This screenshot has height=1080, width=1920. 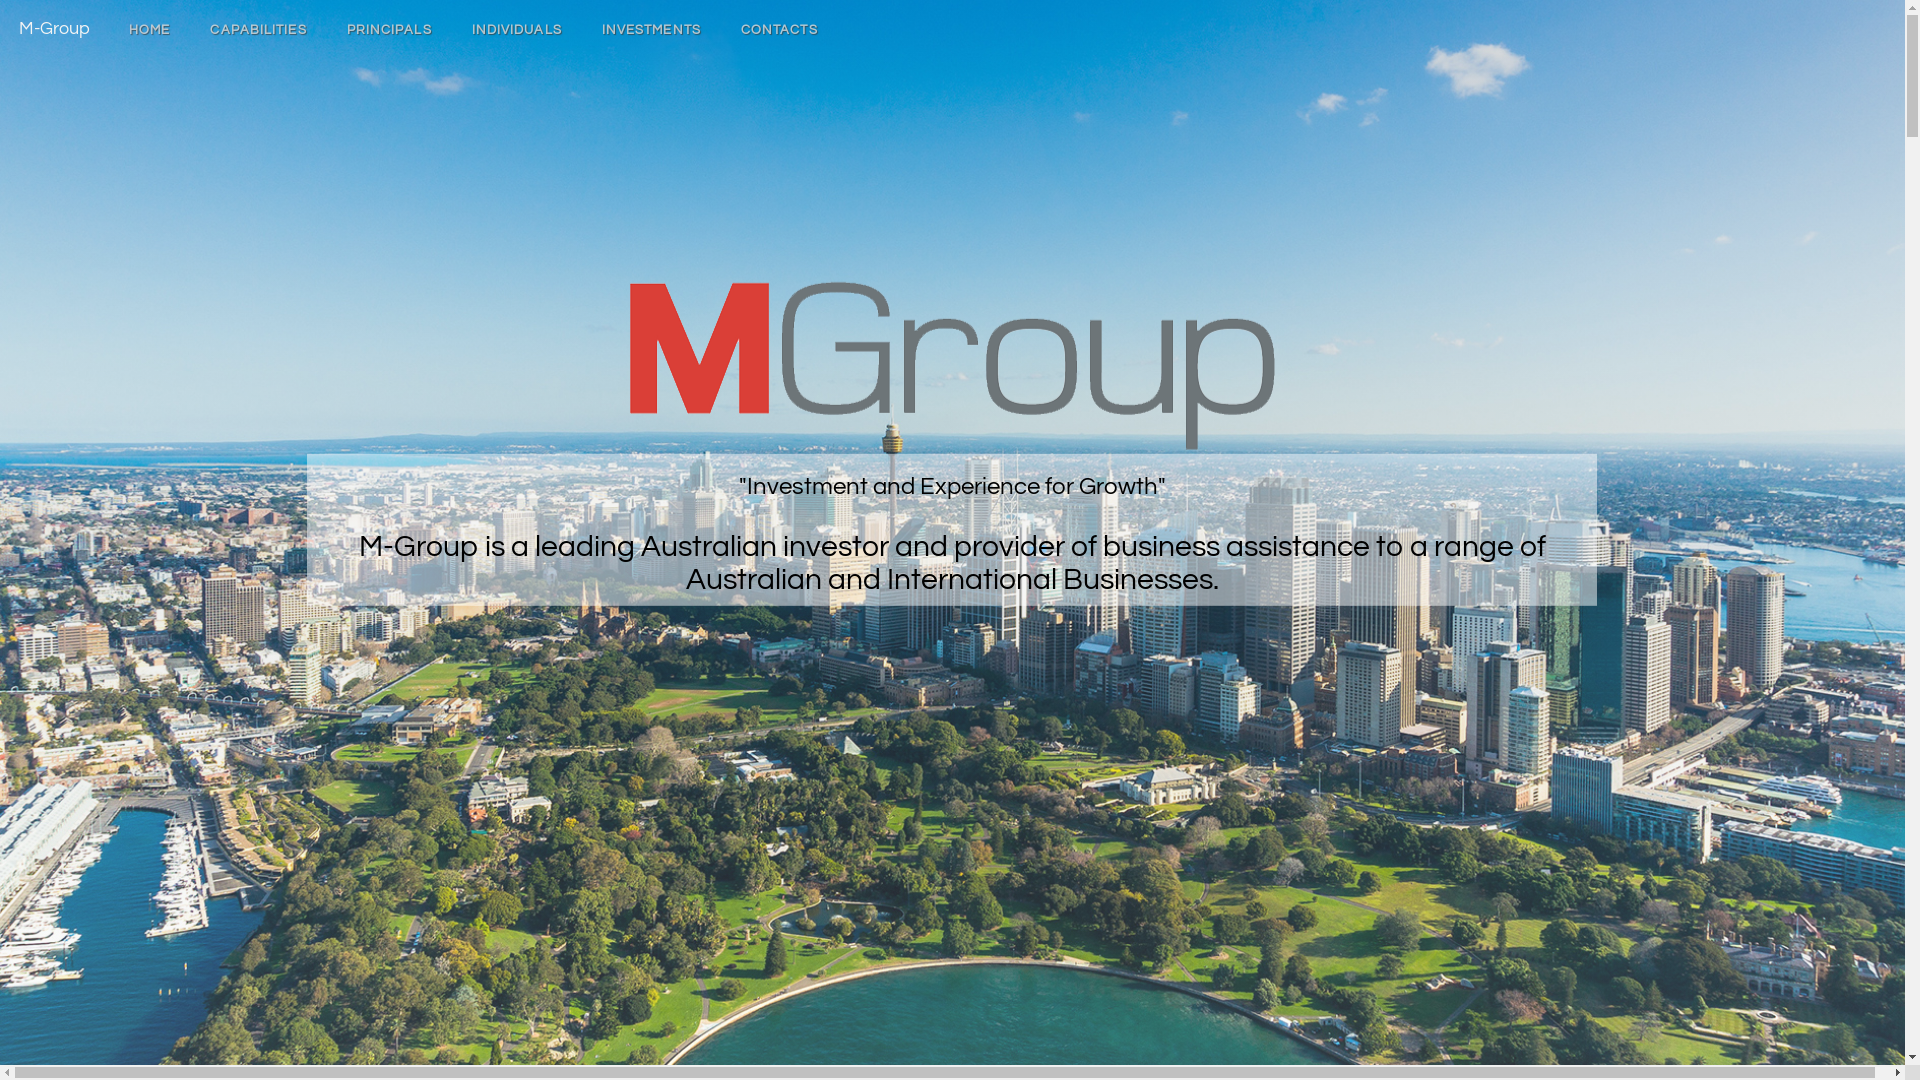 I want to click on INVESTMENTS, so click(x=652, y=30).